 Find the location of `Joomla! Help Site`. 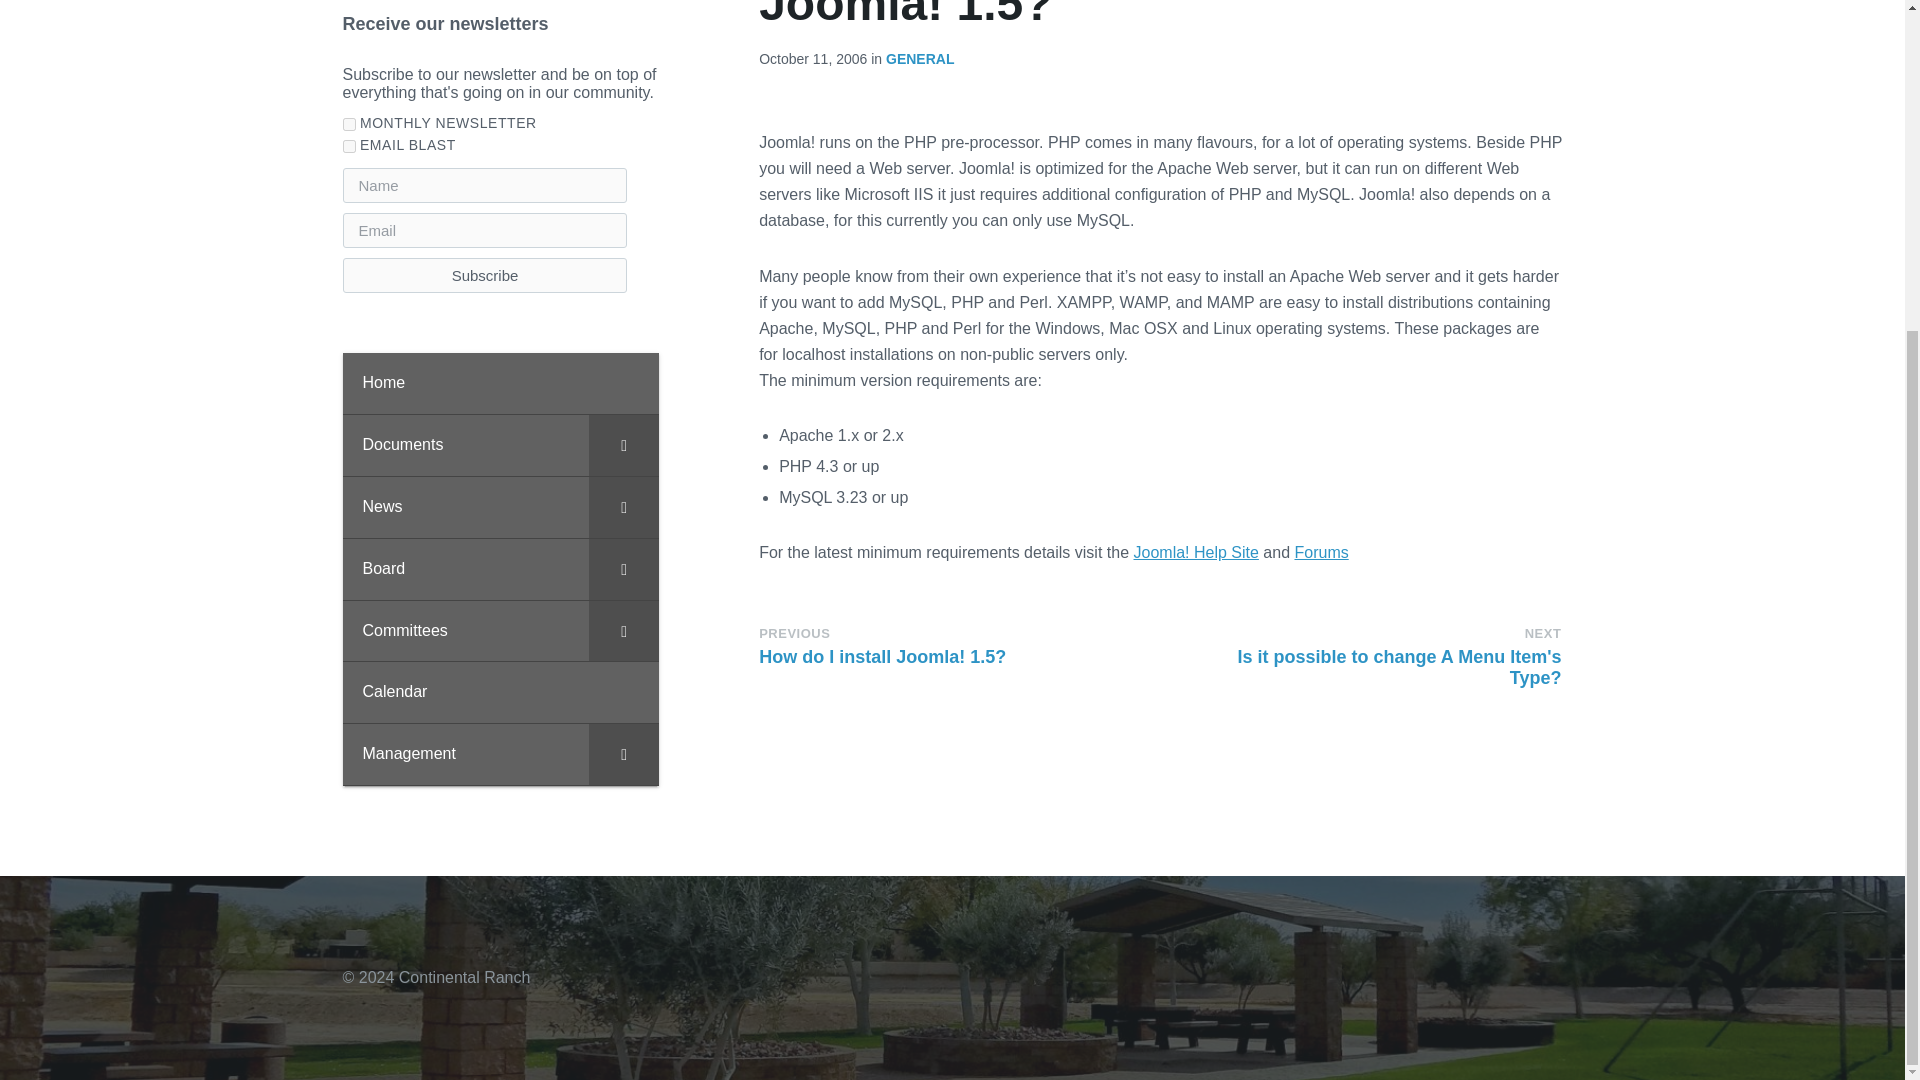

Joomla! Help Site is located at coordinates (1196, 552).